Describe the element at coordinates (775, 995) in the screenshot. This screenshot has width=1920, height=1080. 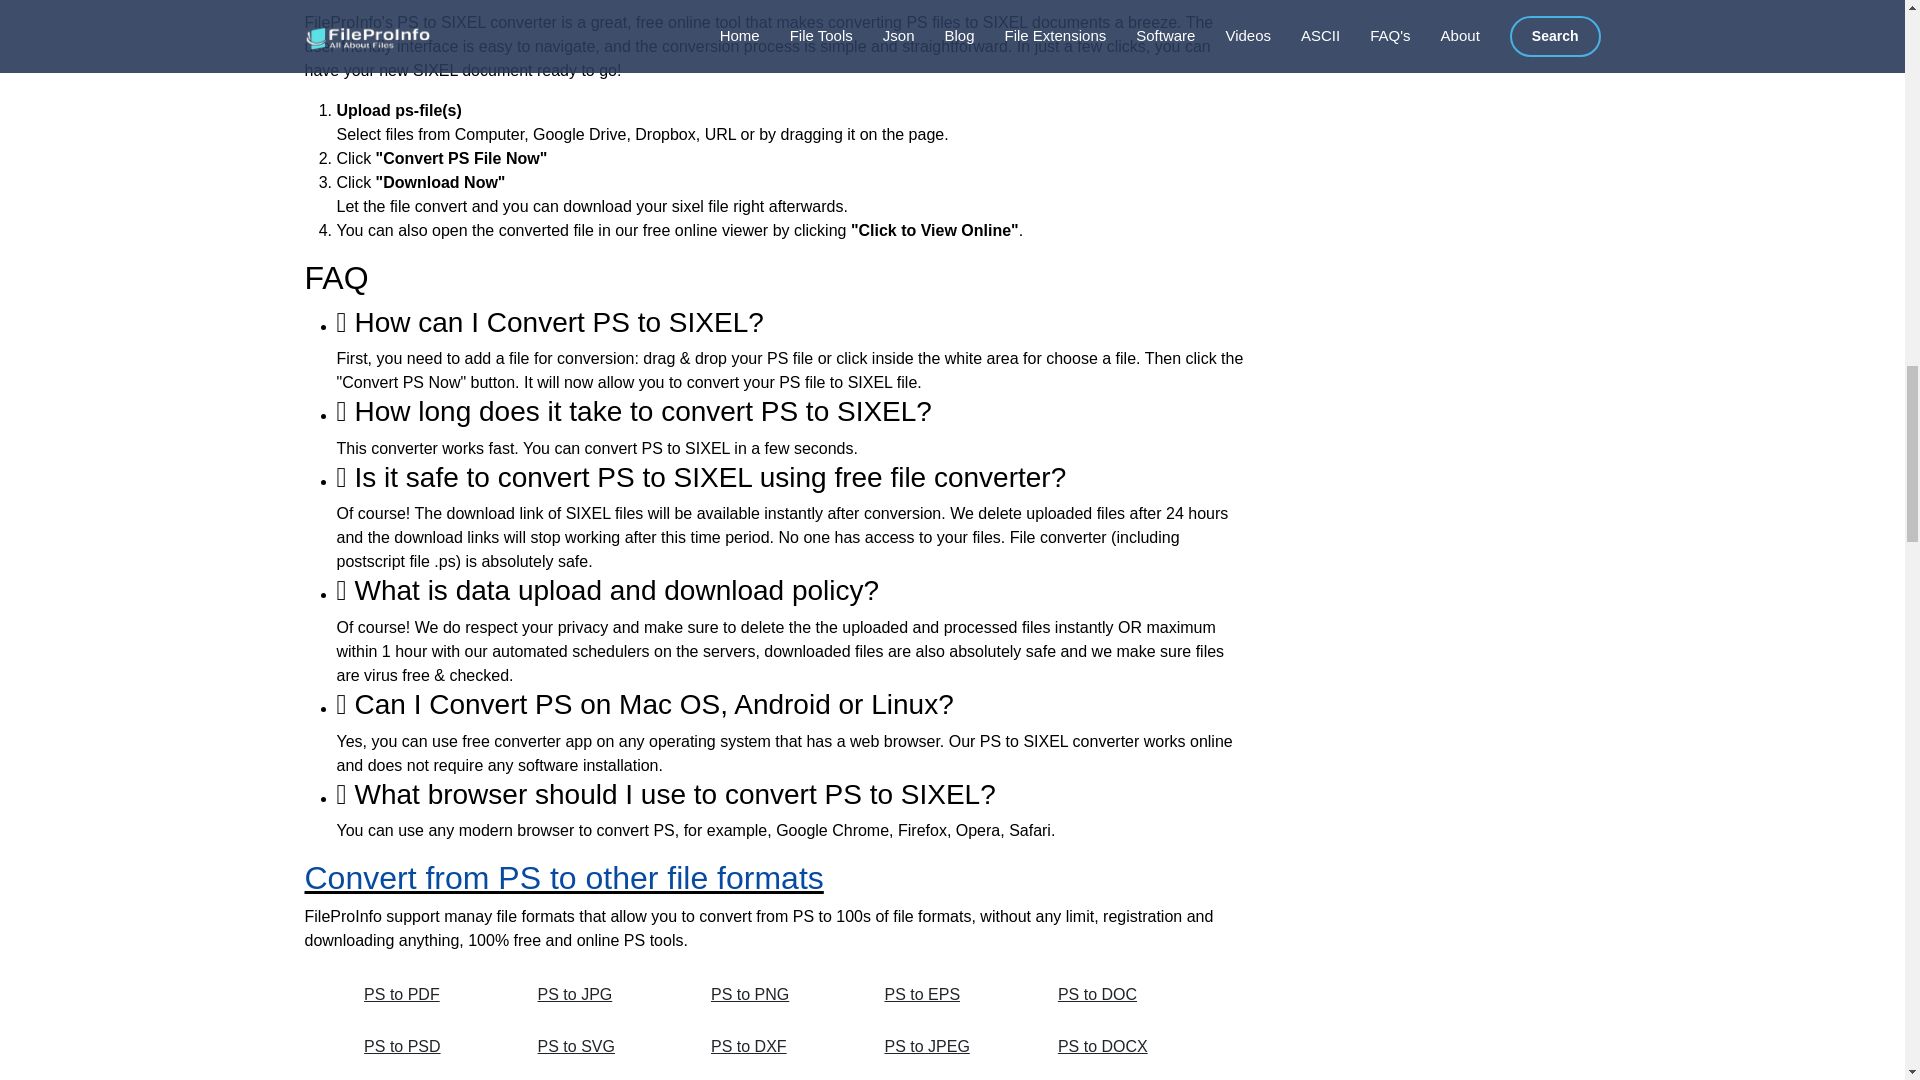
I see `PS to PNG` at that location.